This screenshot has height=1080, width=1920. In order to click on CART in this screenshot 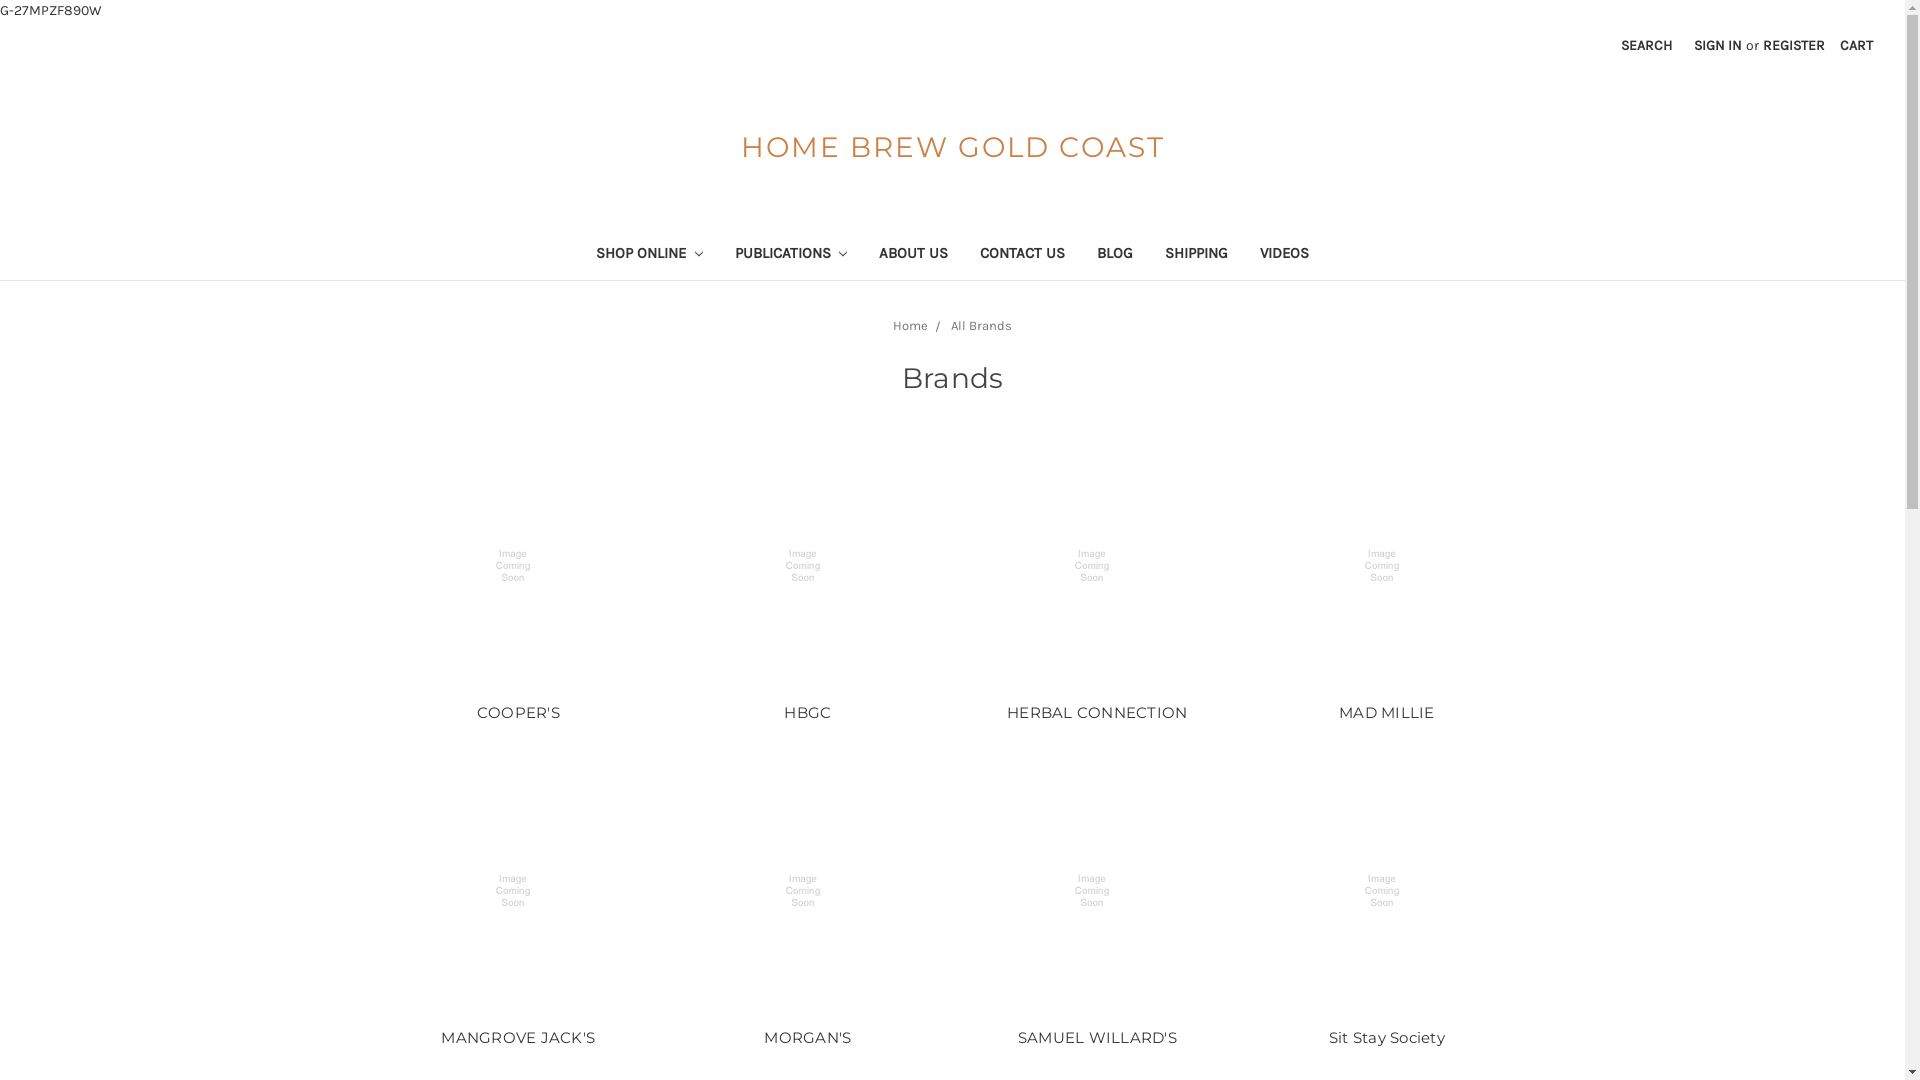, I will do `click(1856, 46)`.